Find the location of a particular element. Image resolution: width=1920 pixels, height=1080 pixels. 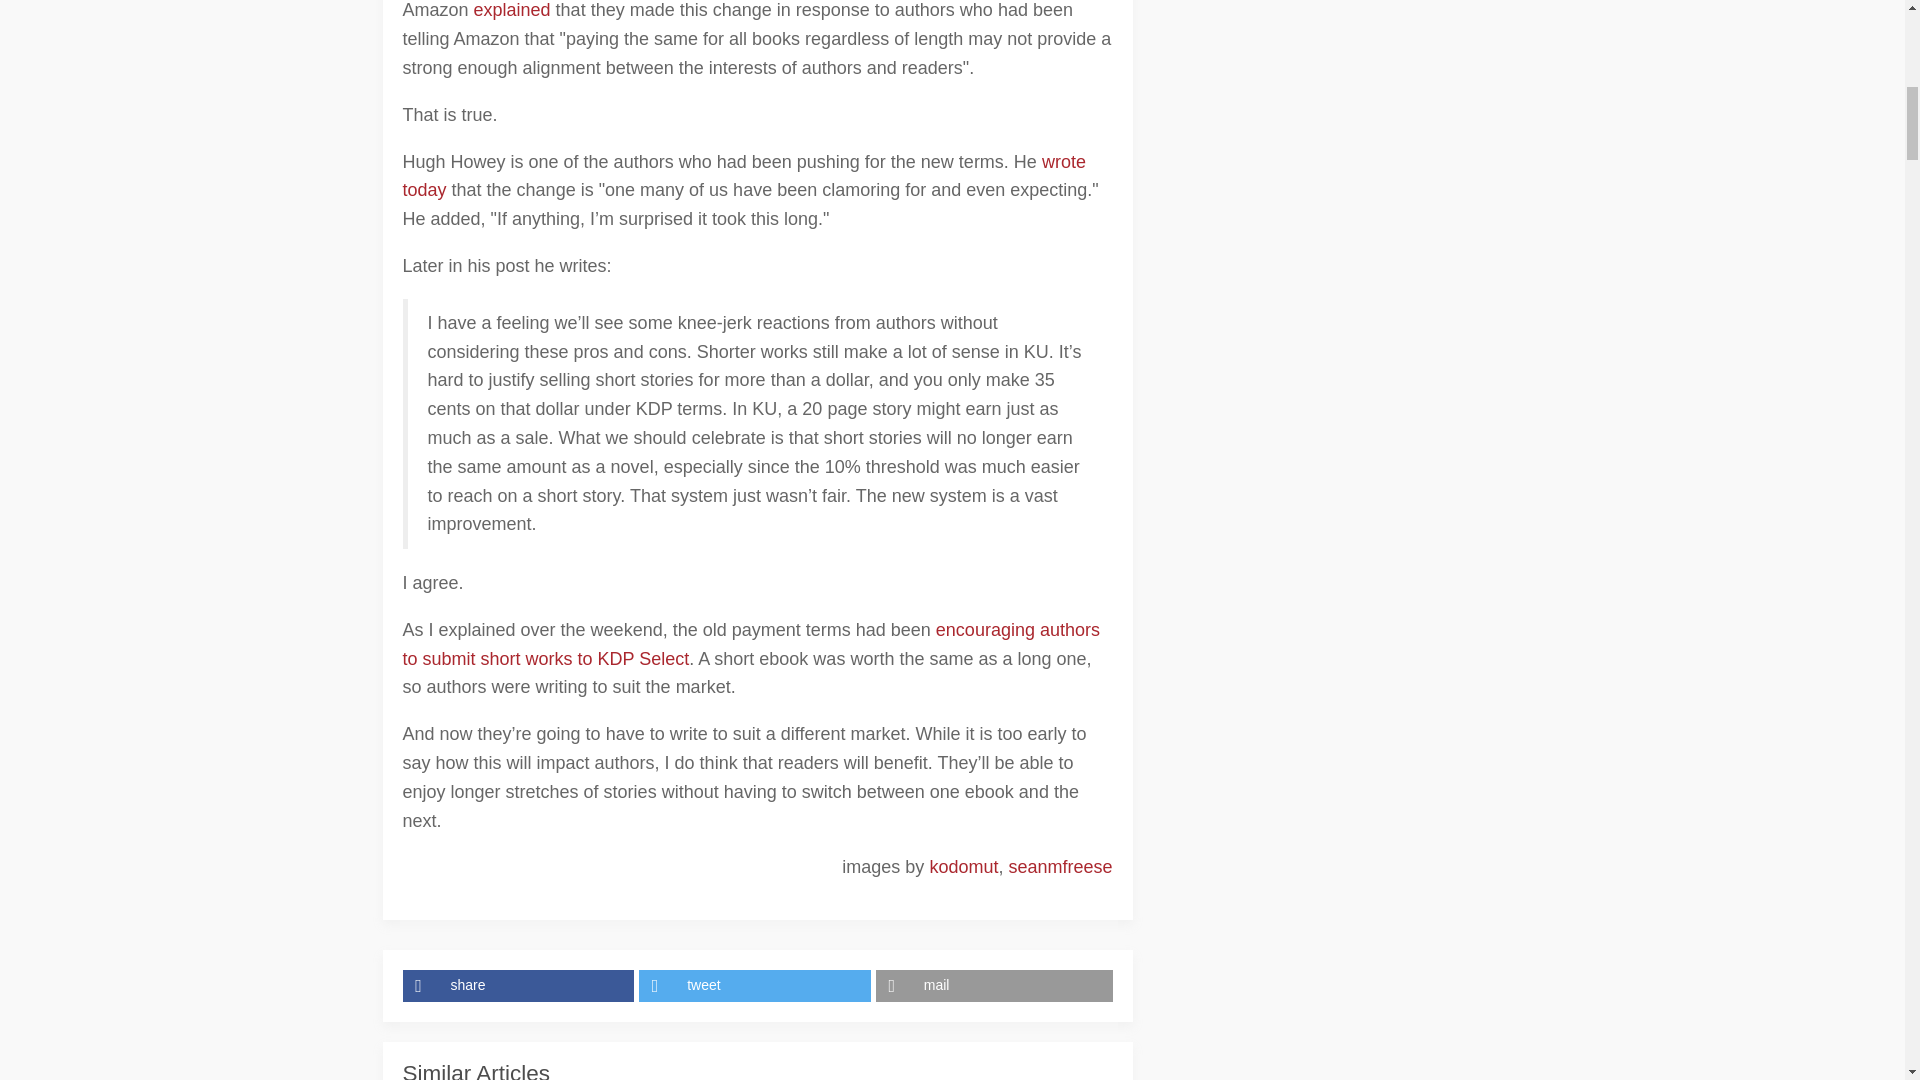

tweet is located at coordinates (757, 986).